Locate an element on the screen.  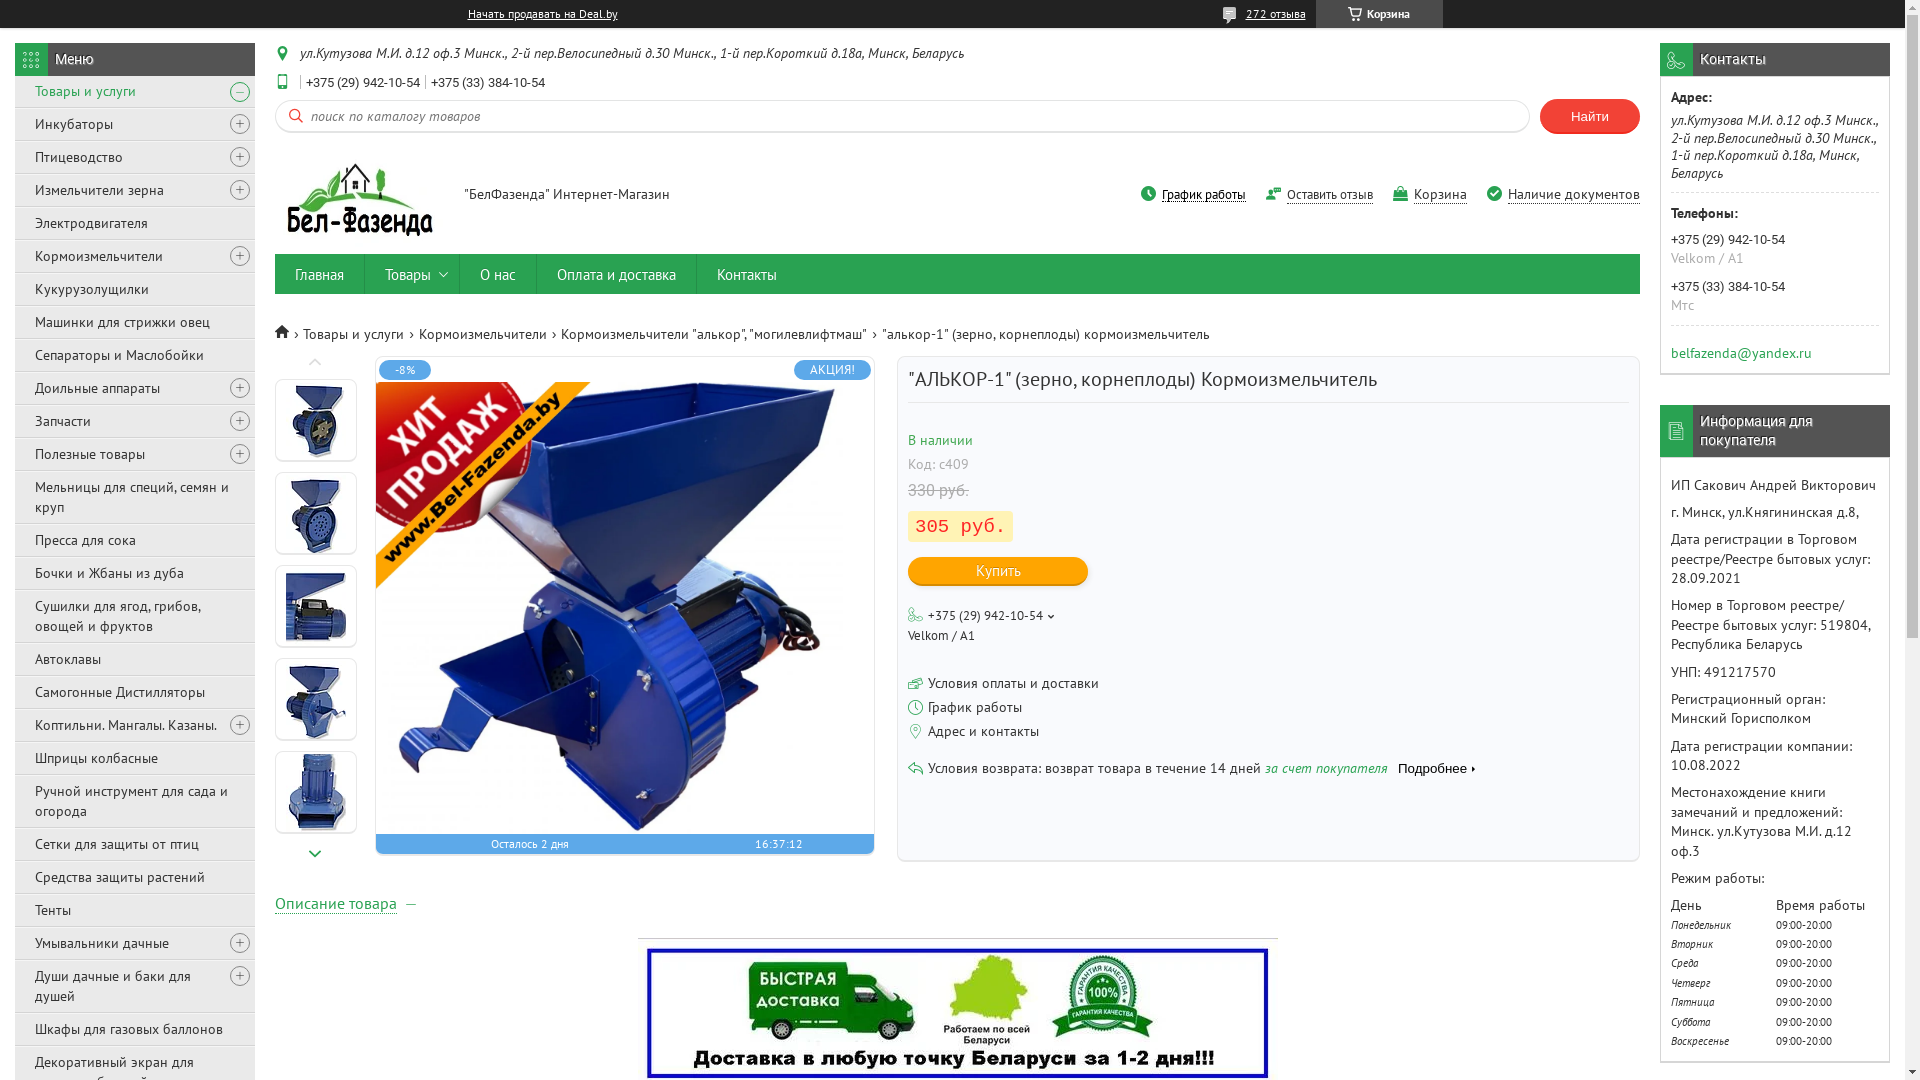
belfazenda@yandex.ru is located at coordinates (1742, 352).